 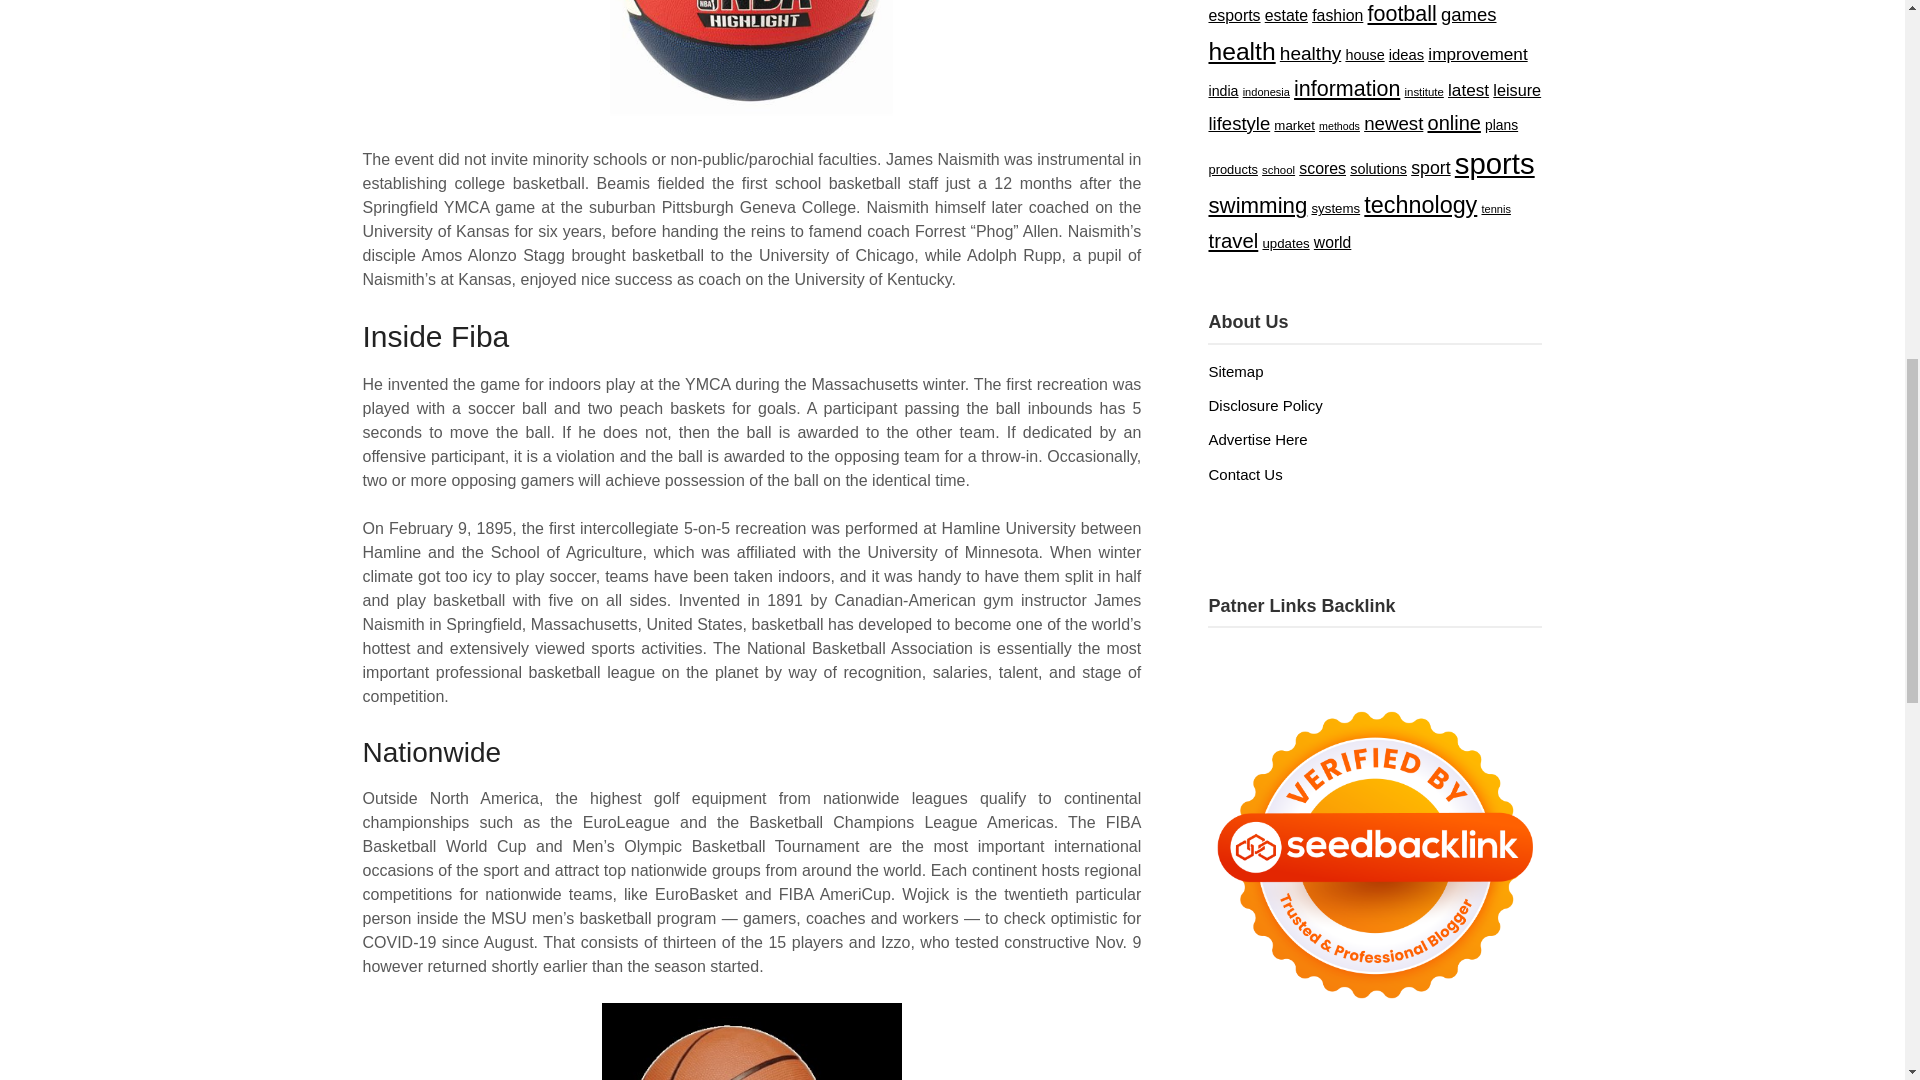 I want to click on football, so click(x=1402, y=14).